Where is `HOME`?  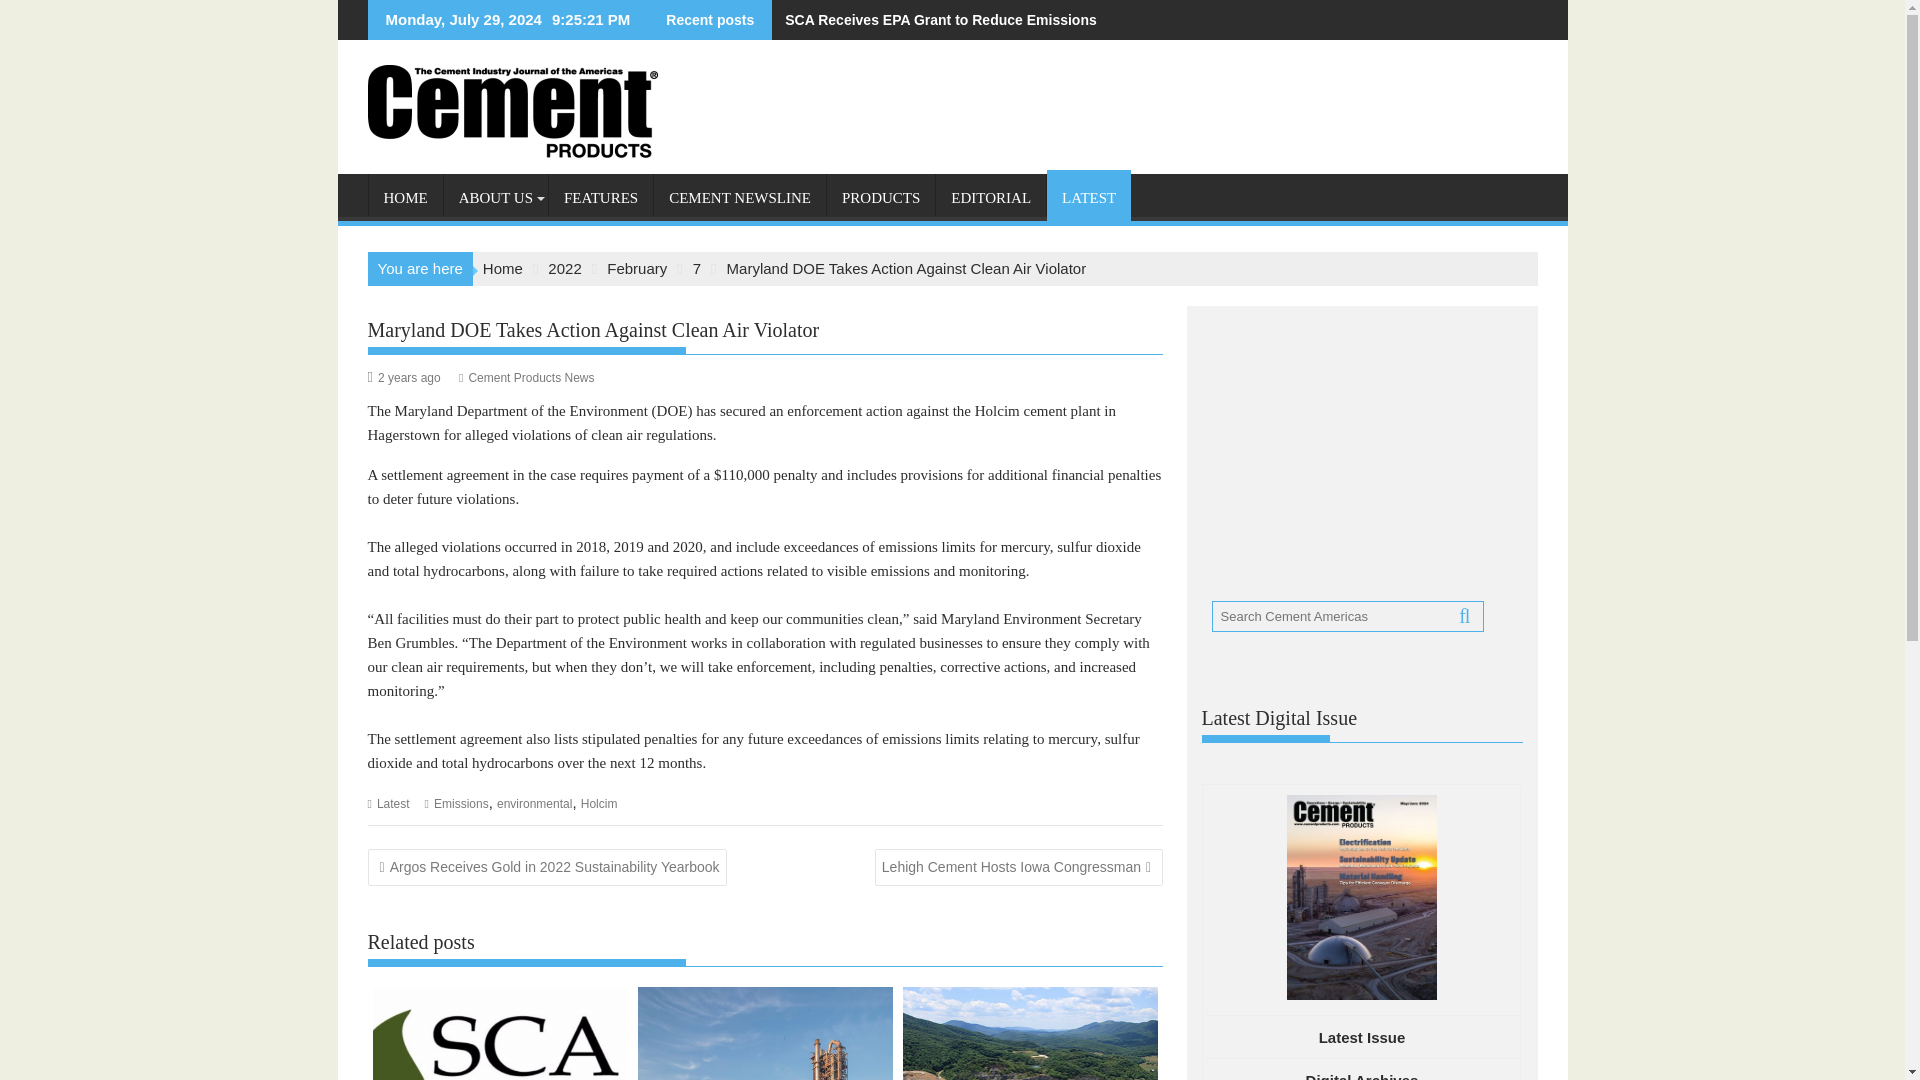
HOME is located at coordinates (404, 198).